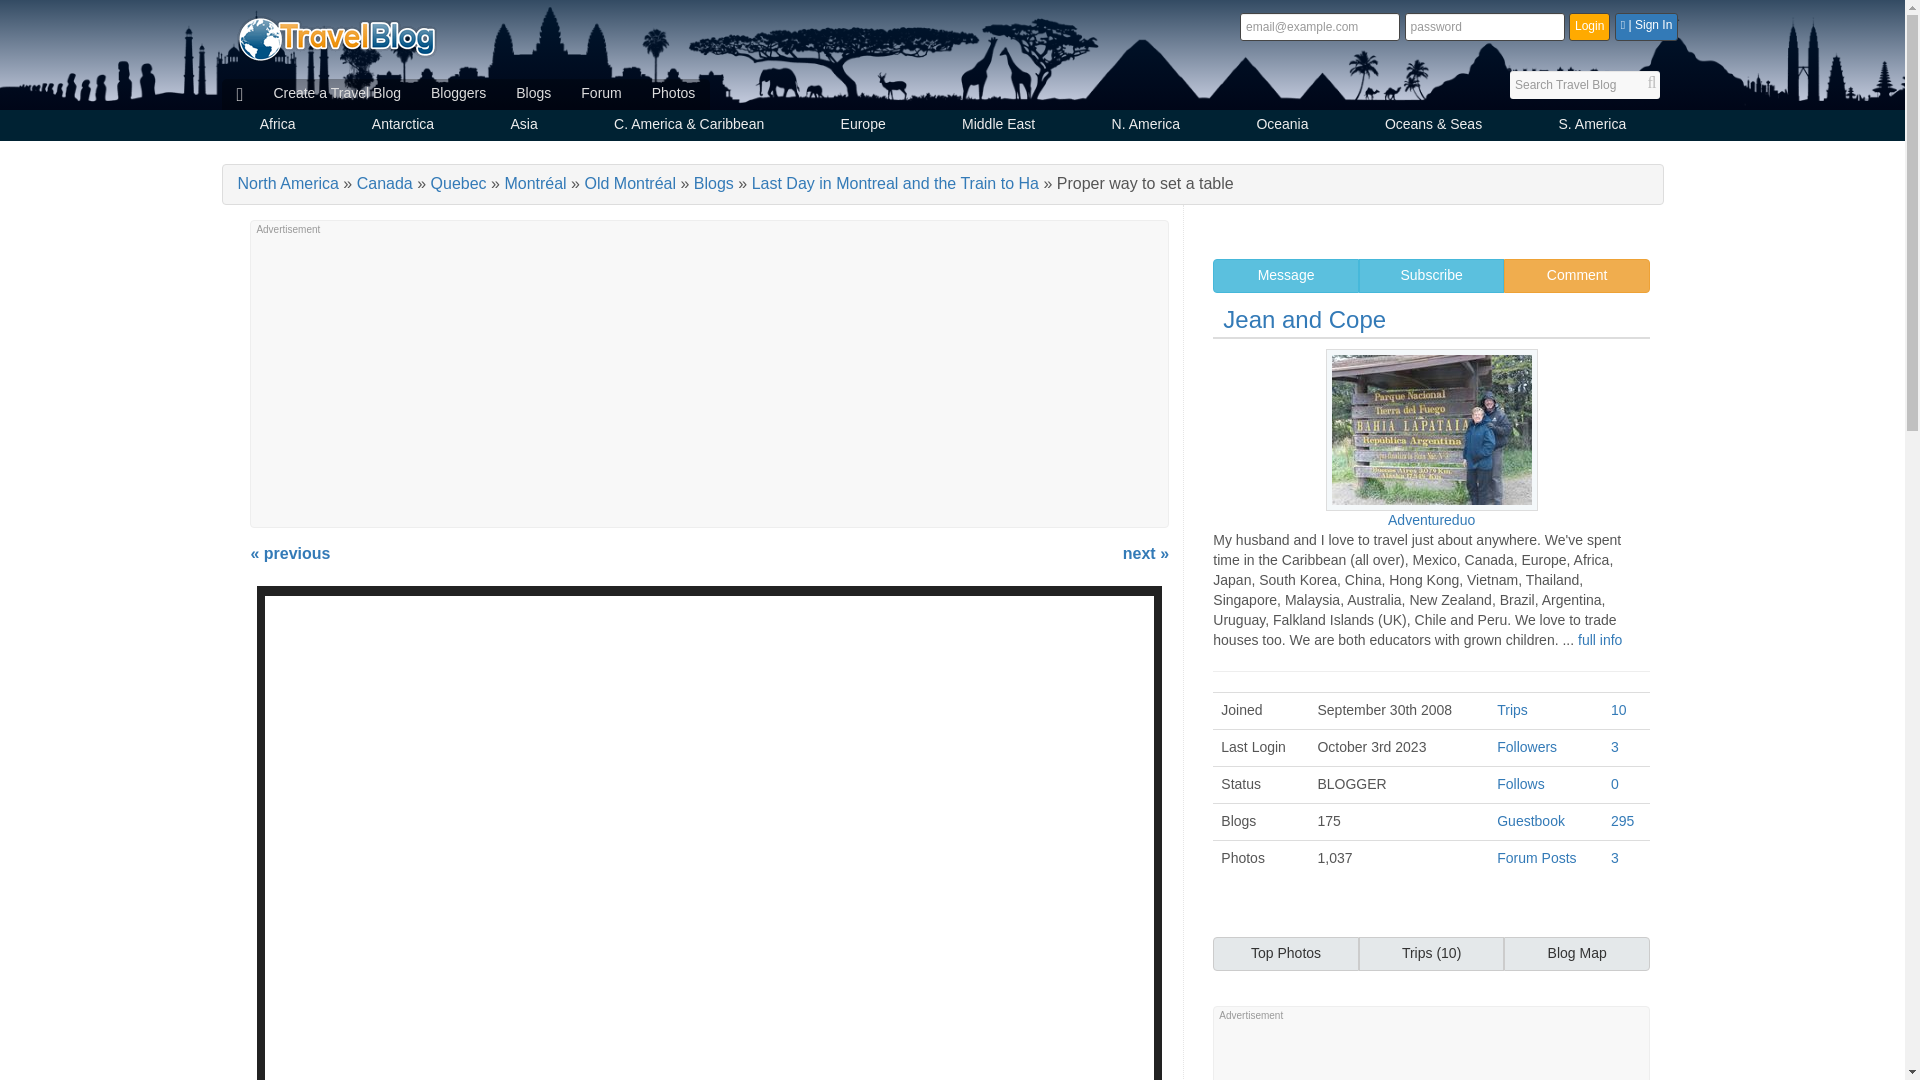 Image resolution: width=1920 pixels, height=1080 pixels. I want to click on Africa, so click(278, 126).